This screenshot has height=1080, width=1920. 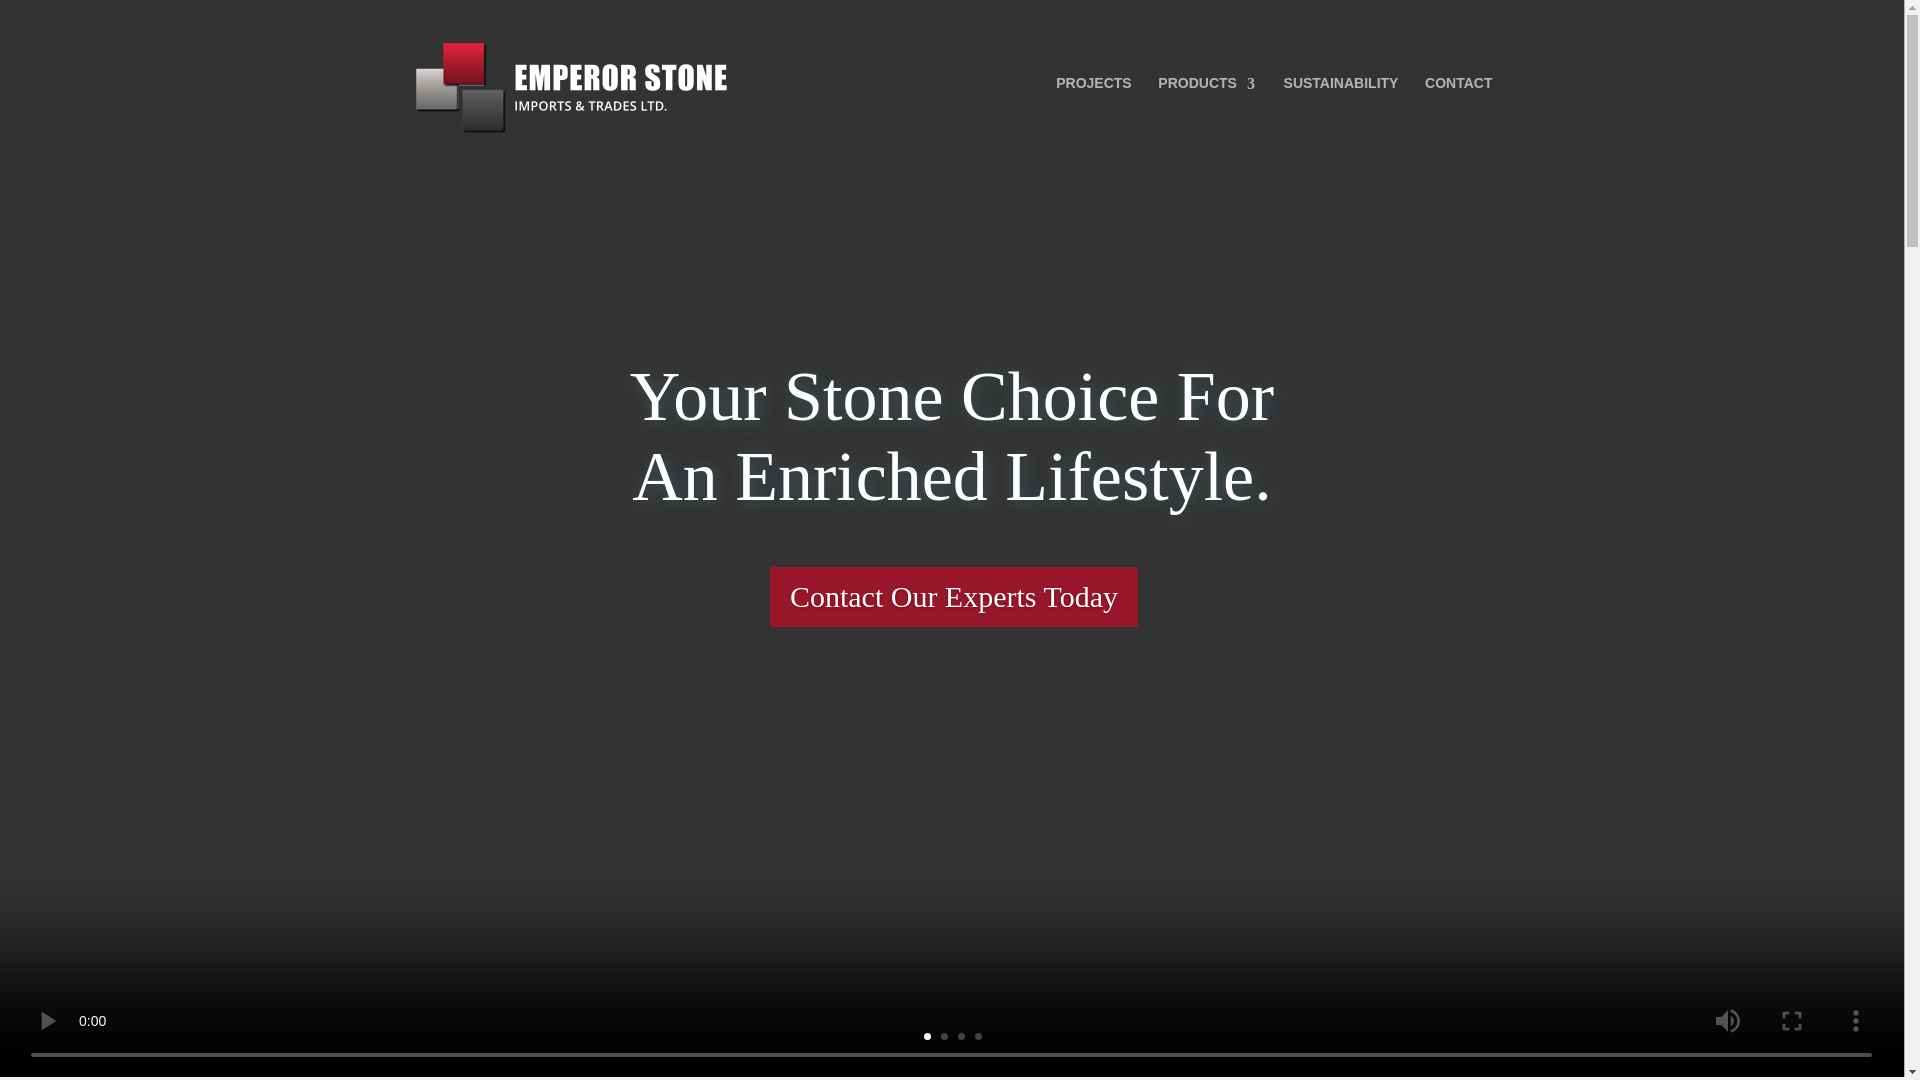 What do you see at coordinates (1207, 85) in the screenshot?
I see `PRODUCTS` at bounding box center [1207, 85].